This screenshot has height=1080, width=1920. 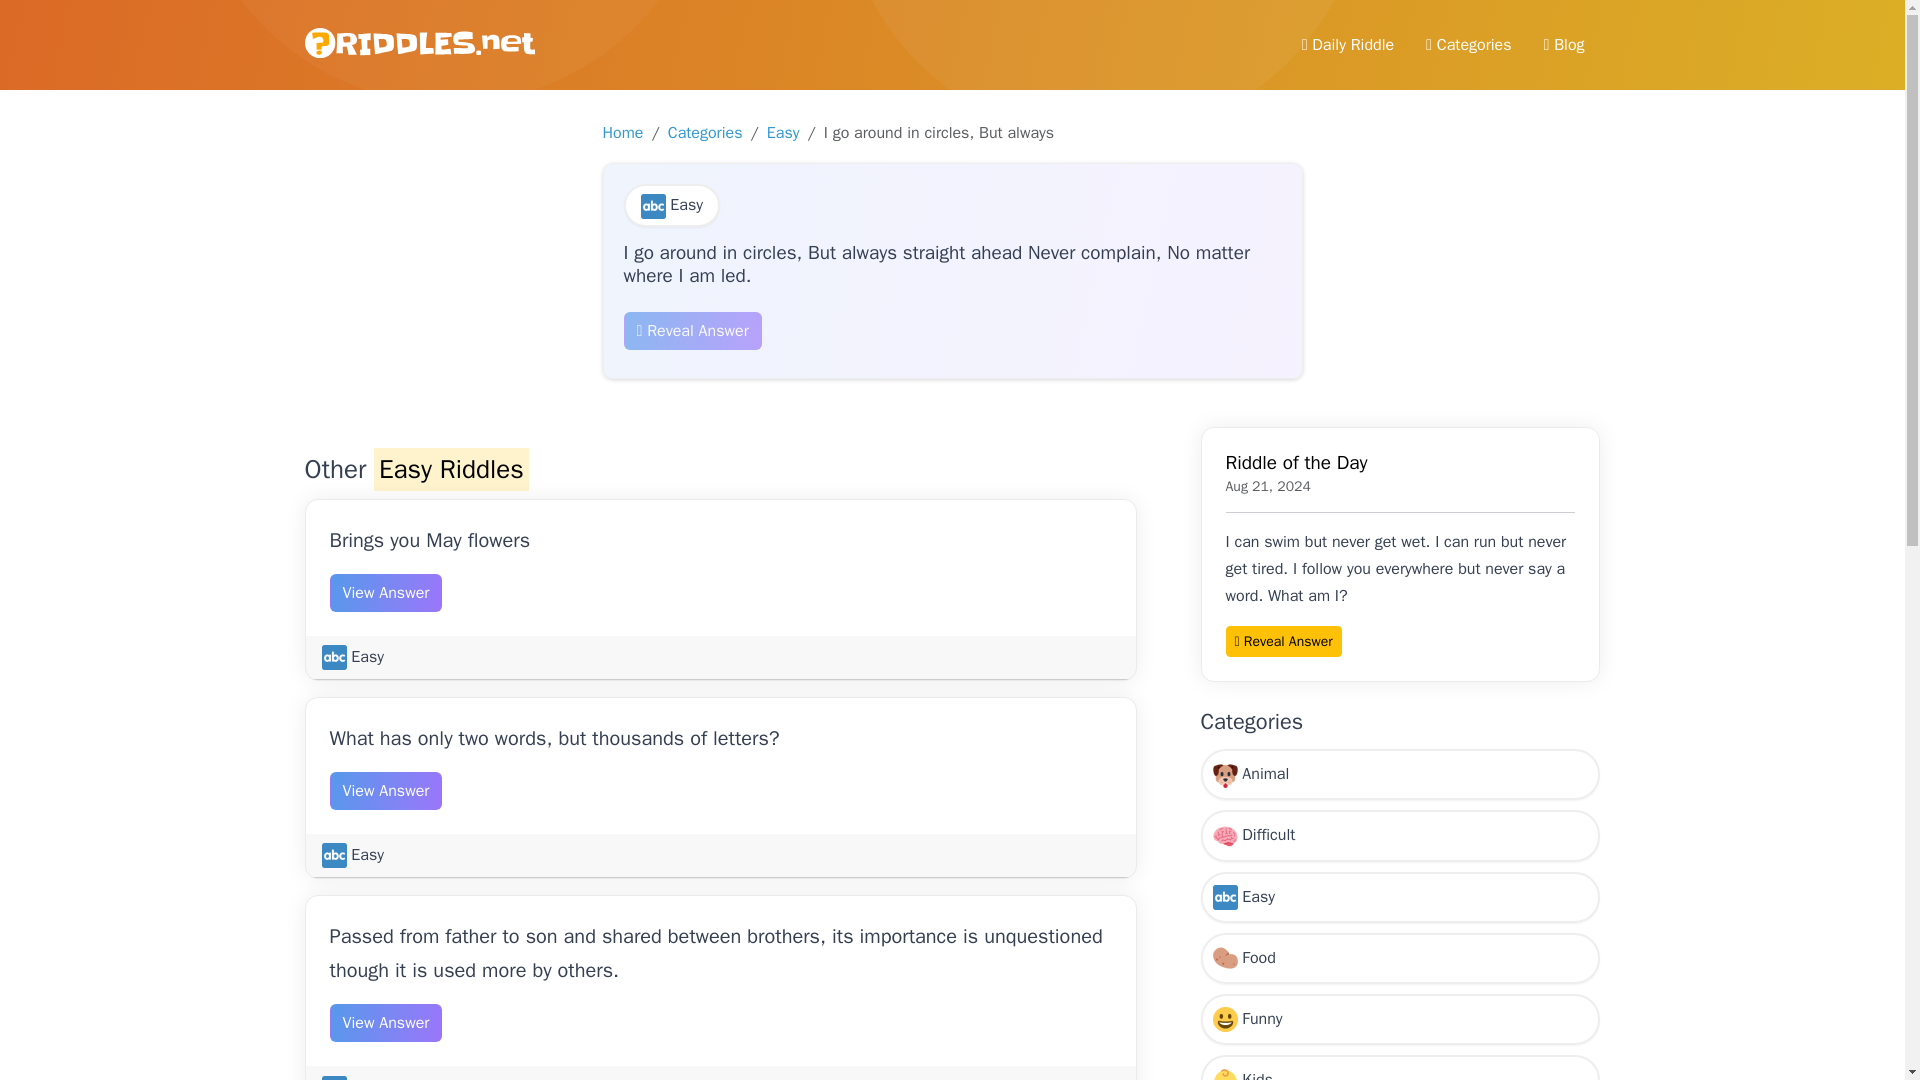 What do you see at coordinates (1296, 463) in the screenshot?
I see `Riddle of the Day` at bounding box center [1296, 463].